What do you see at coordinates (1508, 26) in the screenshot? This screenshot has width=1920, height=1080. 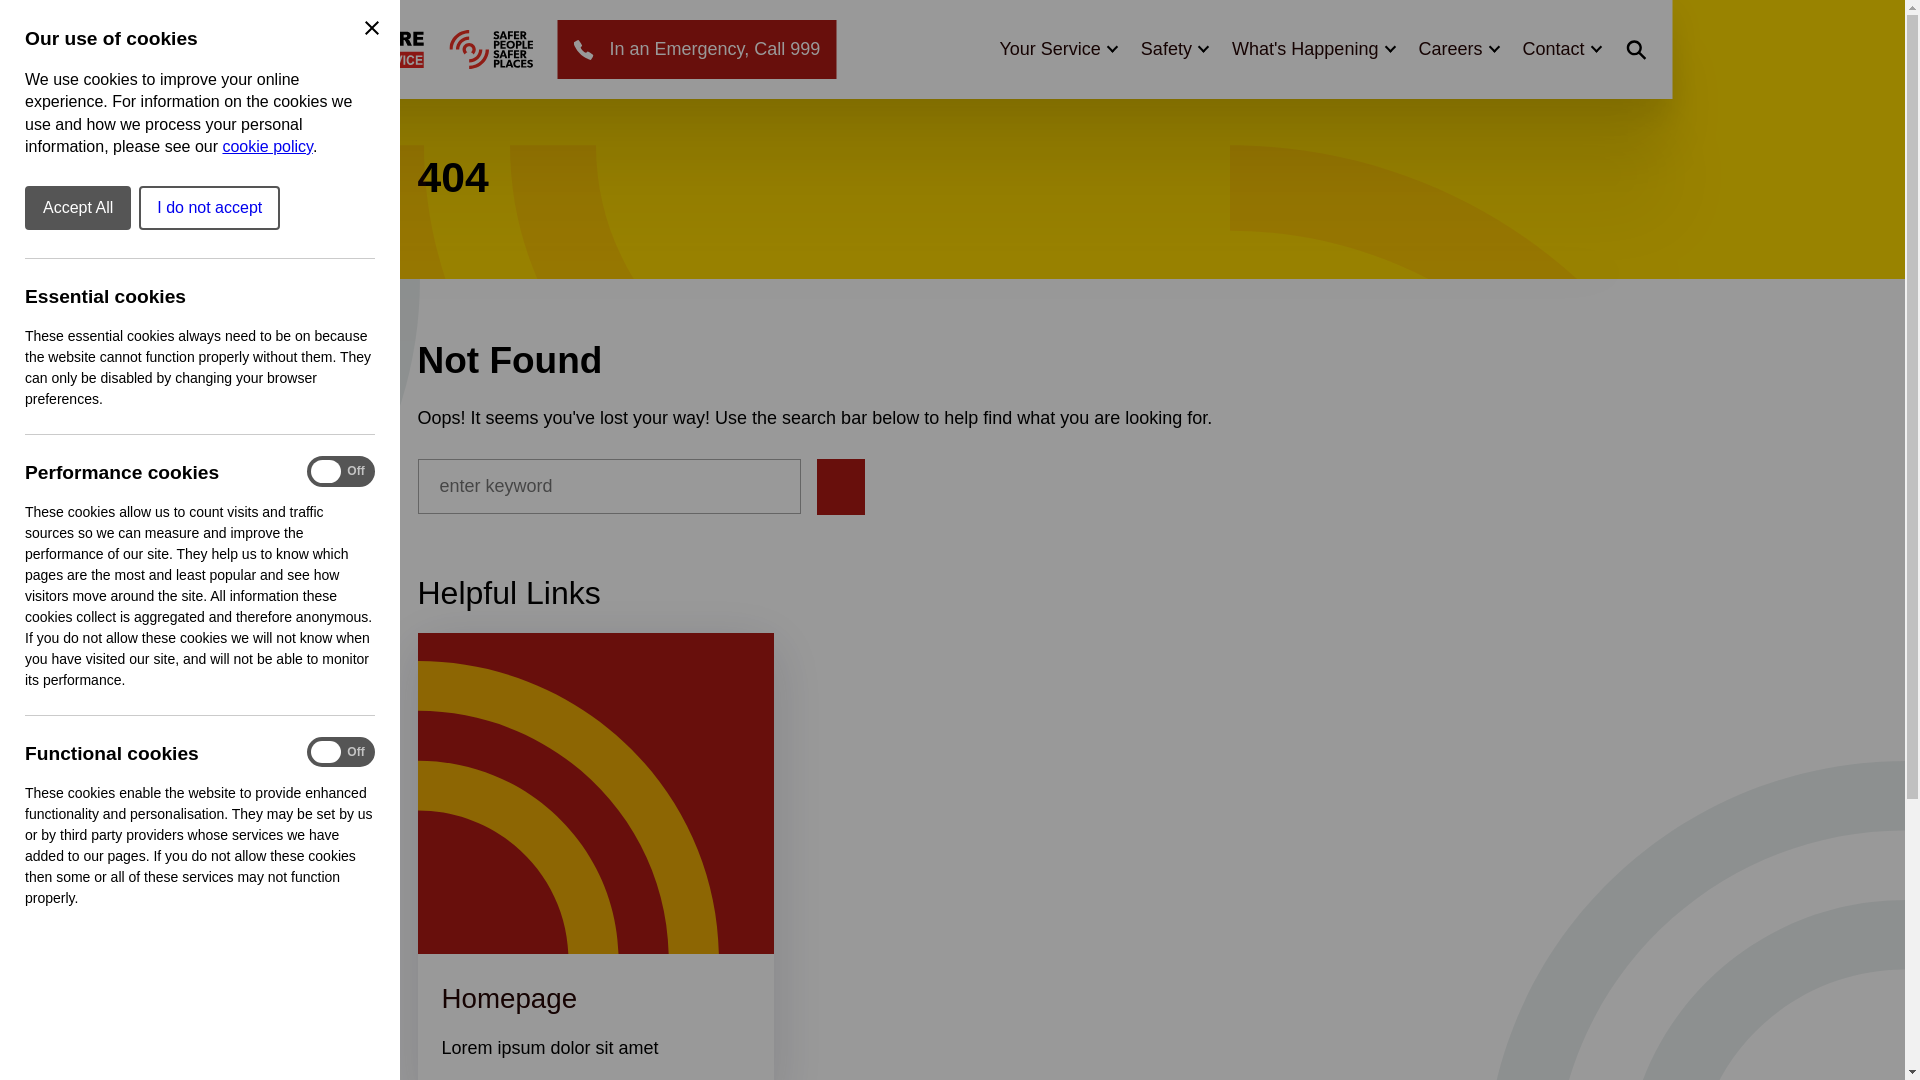 I see `Search` at bounding box center [1508, 26].